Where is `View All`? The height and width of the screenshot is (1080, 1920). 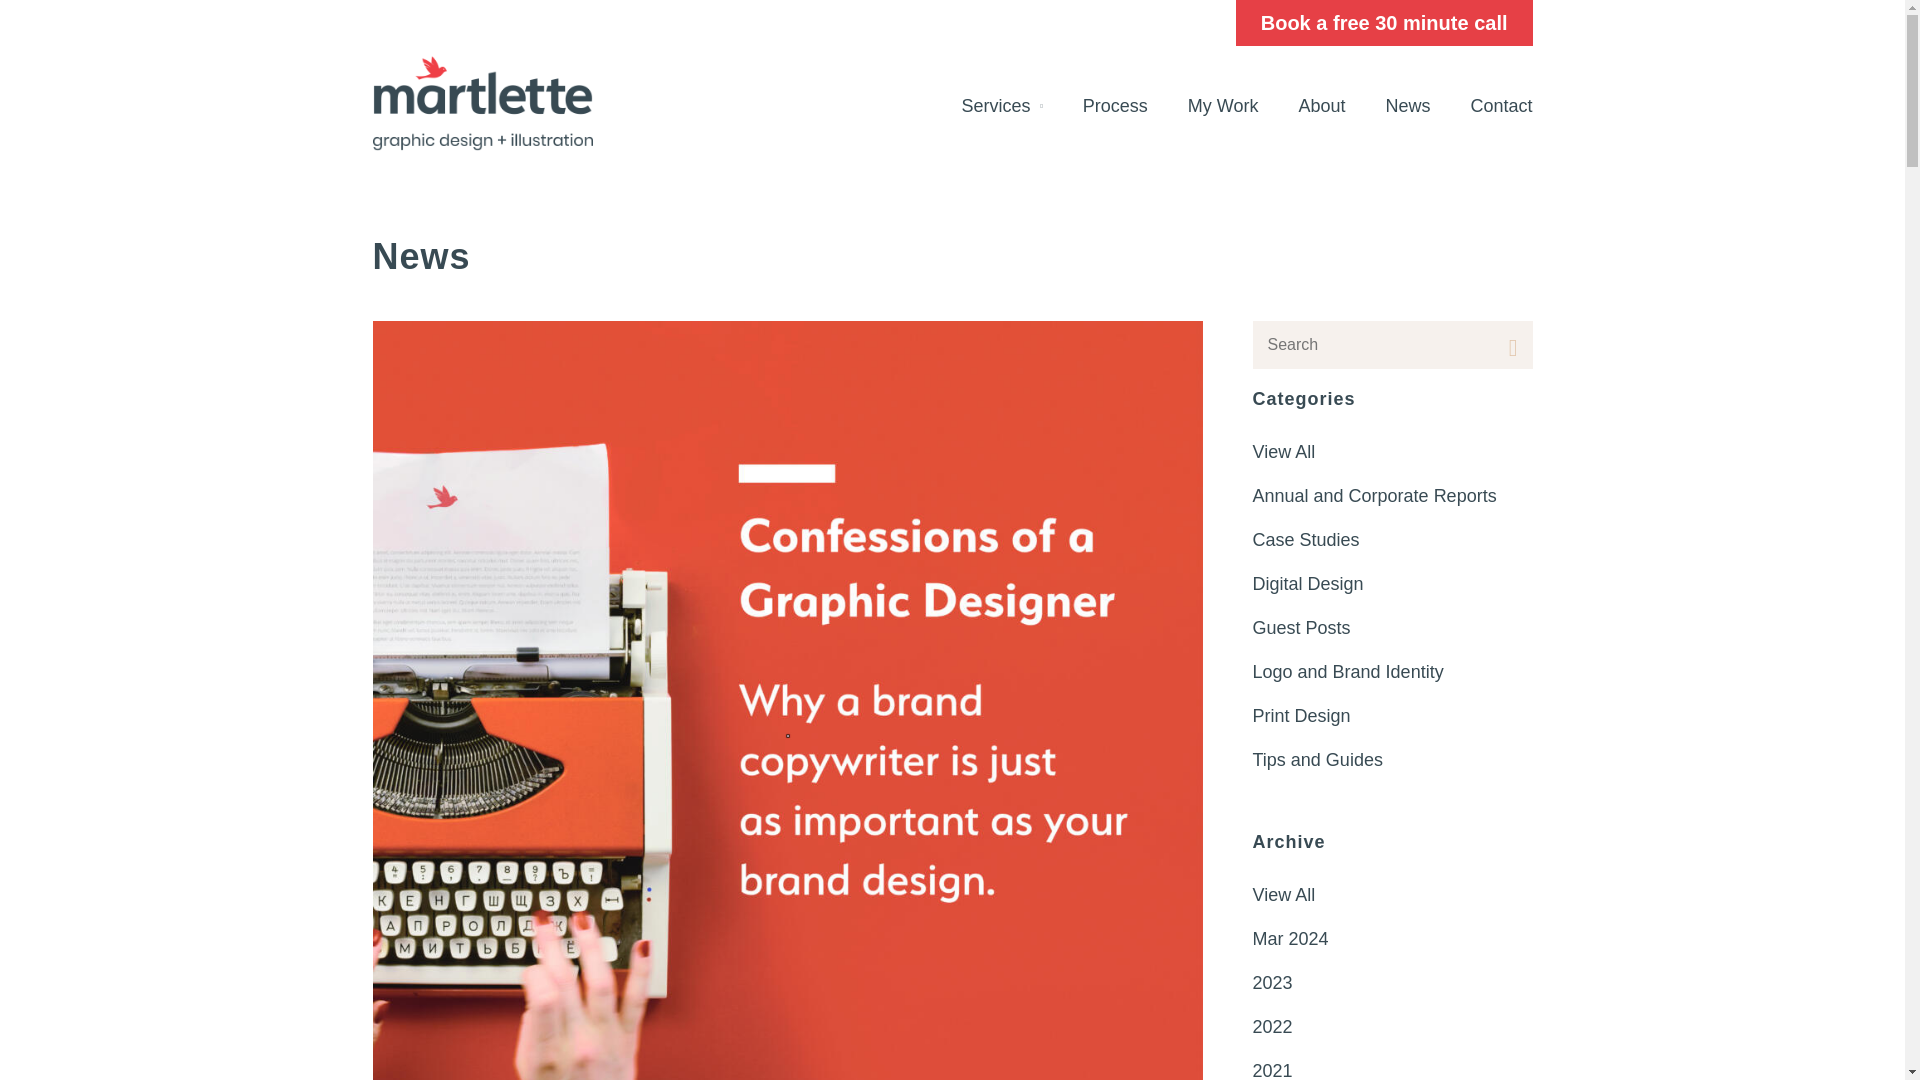
View All is located at coordinates (1392, 452).